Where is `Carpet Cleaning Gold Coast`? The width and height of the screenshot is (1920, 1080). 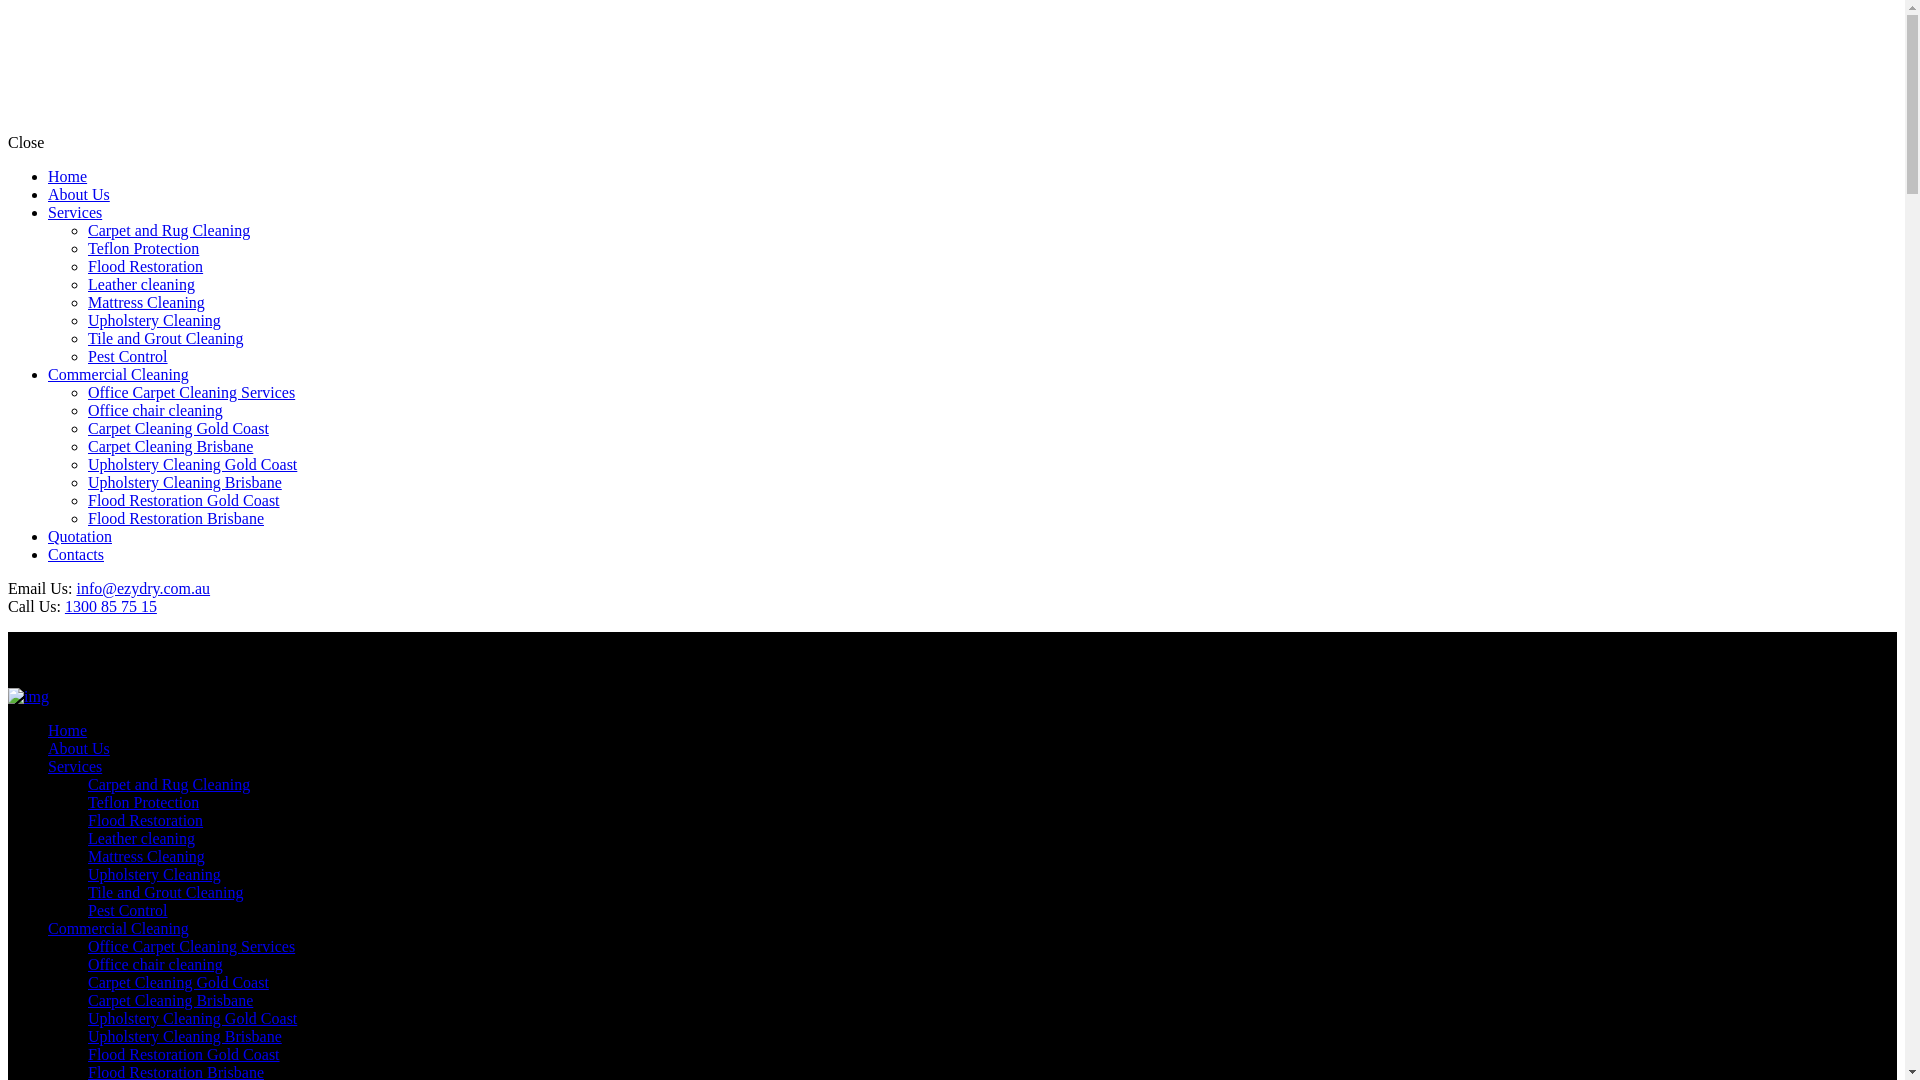
Carpet Cleaning Gold Coast is located at coordinates (178, 982).